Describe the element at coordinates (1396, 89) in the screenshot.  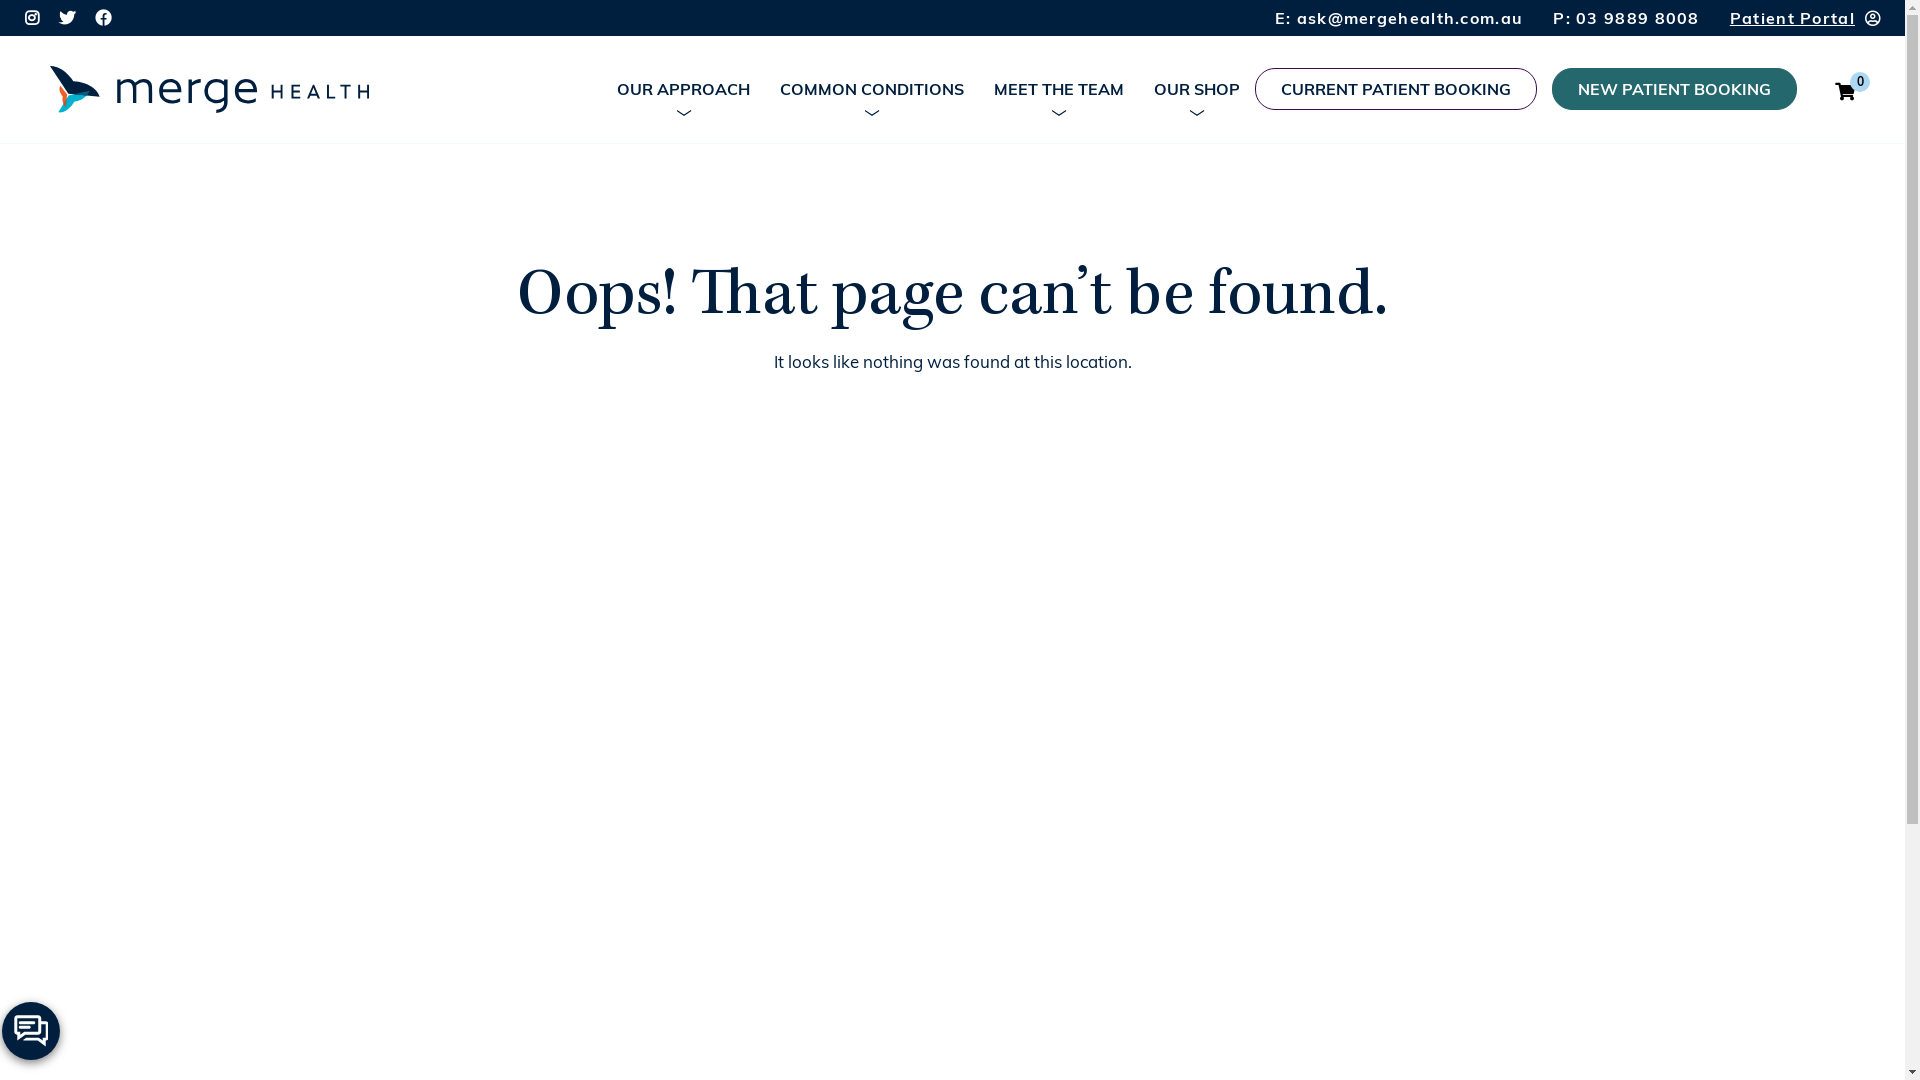
I see `CURRENT PATIENT BOOKING` at that location.